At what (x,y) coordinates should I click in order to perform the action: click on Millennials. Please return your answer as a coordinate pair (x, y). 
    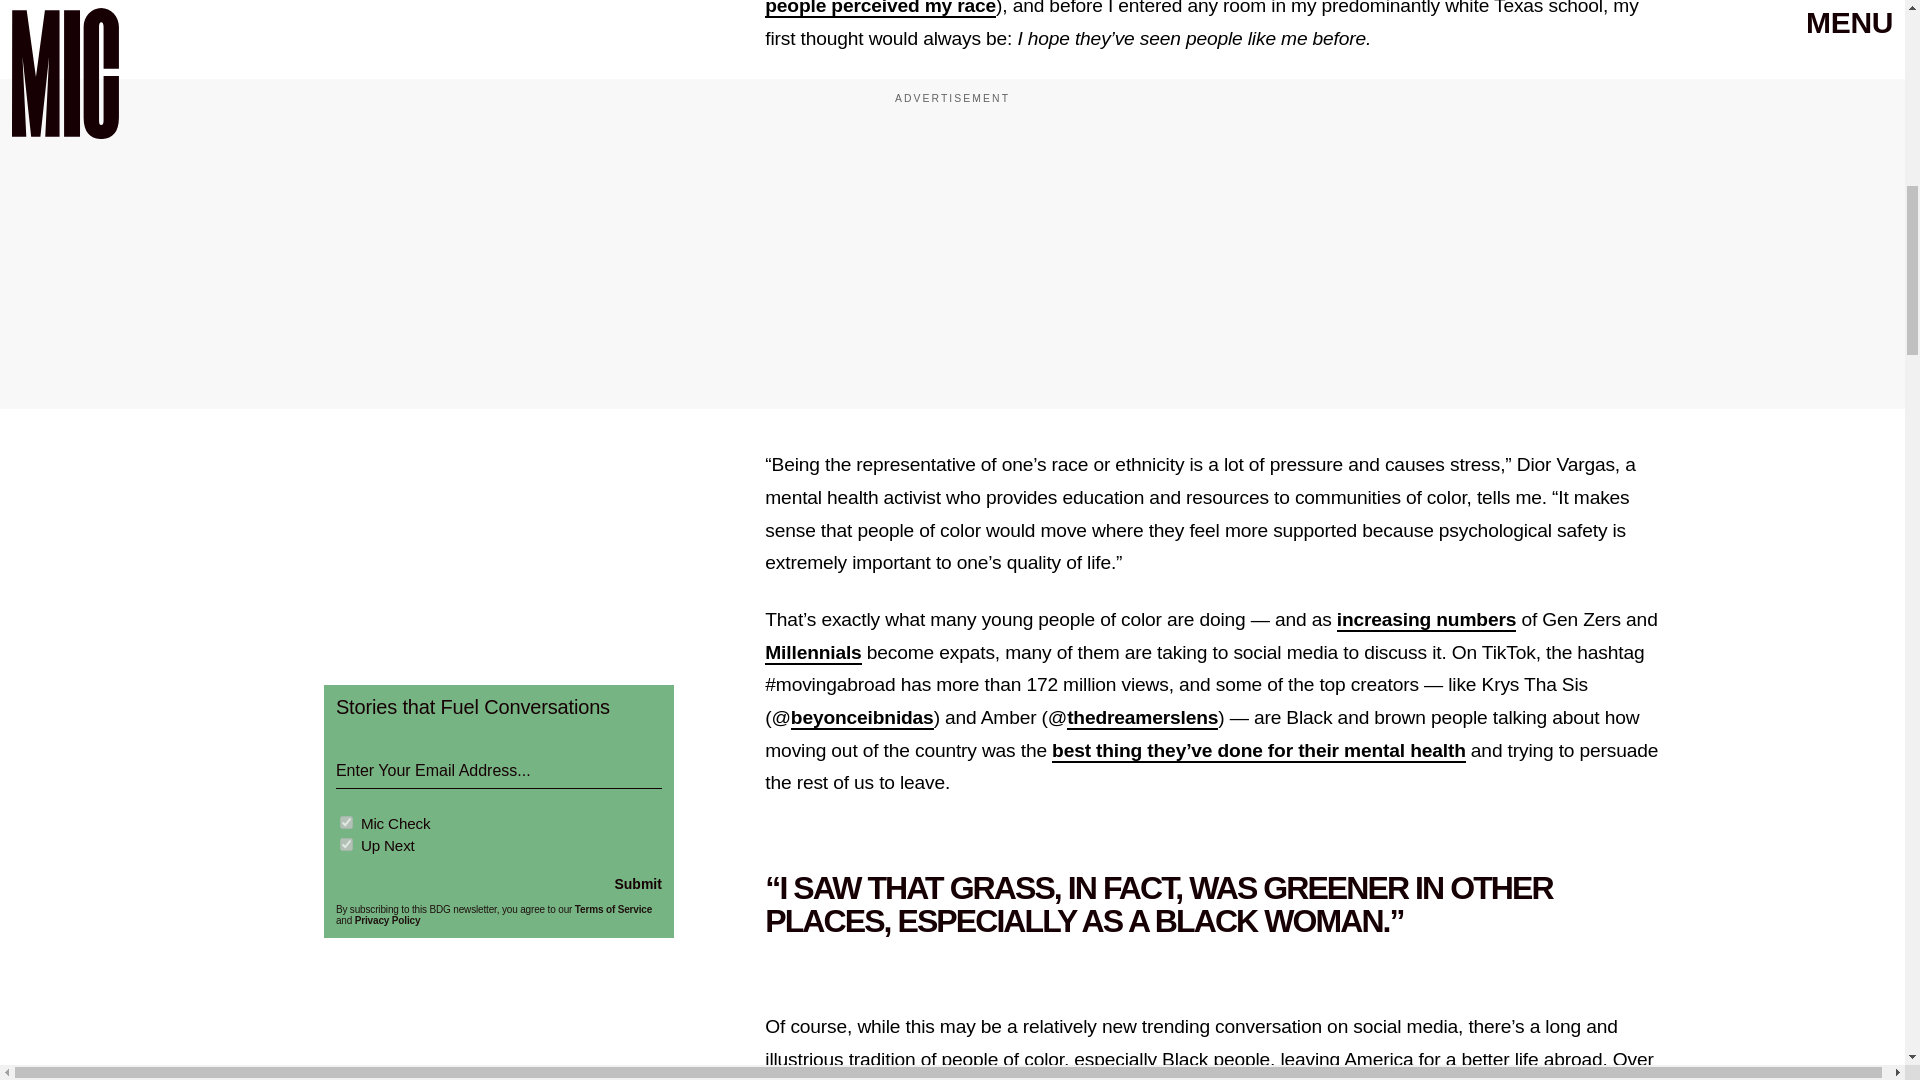
    Looking at the image, I should click on (812, 653).